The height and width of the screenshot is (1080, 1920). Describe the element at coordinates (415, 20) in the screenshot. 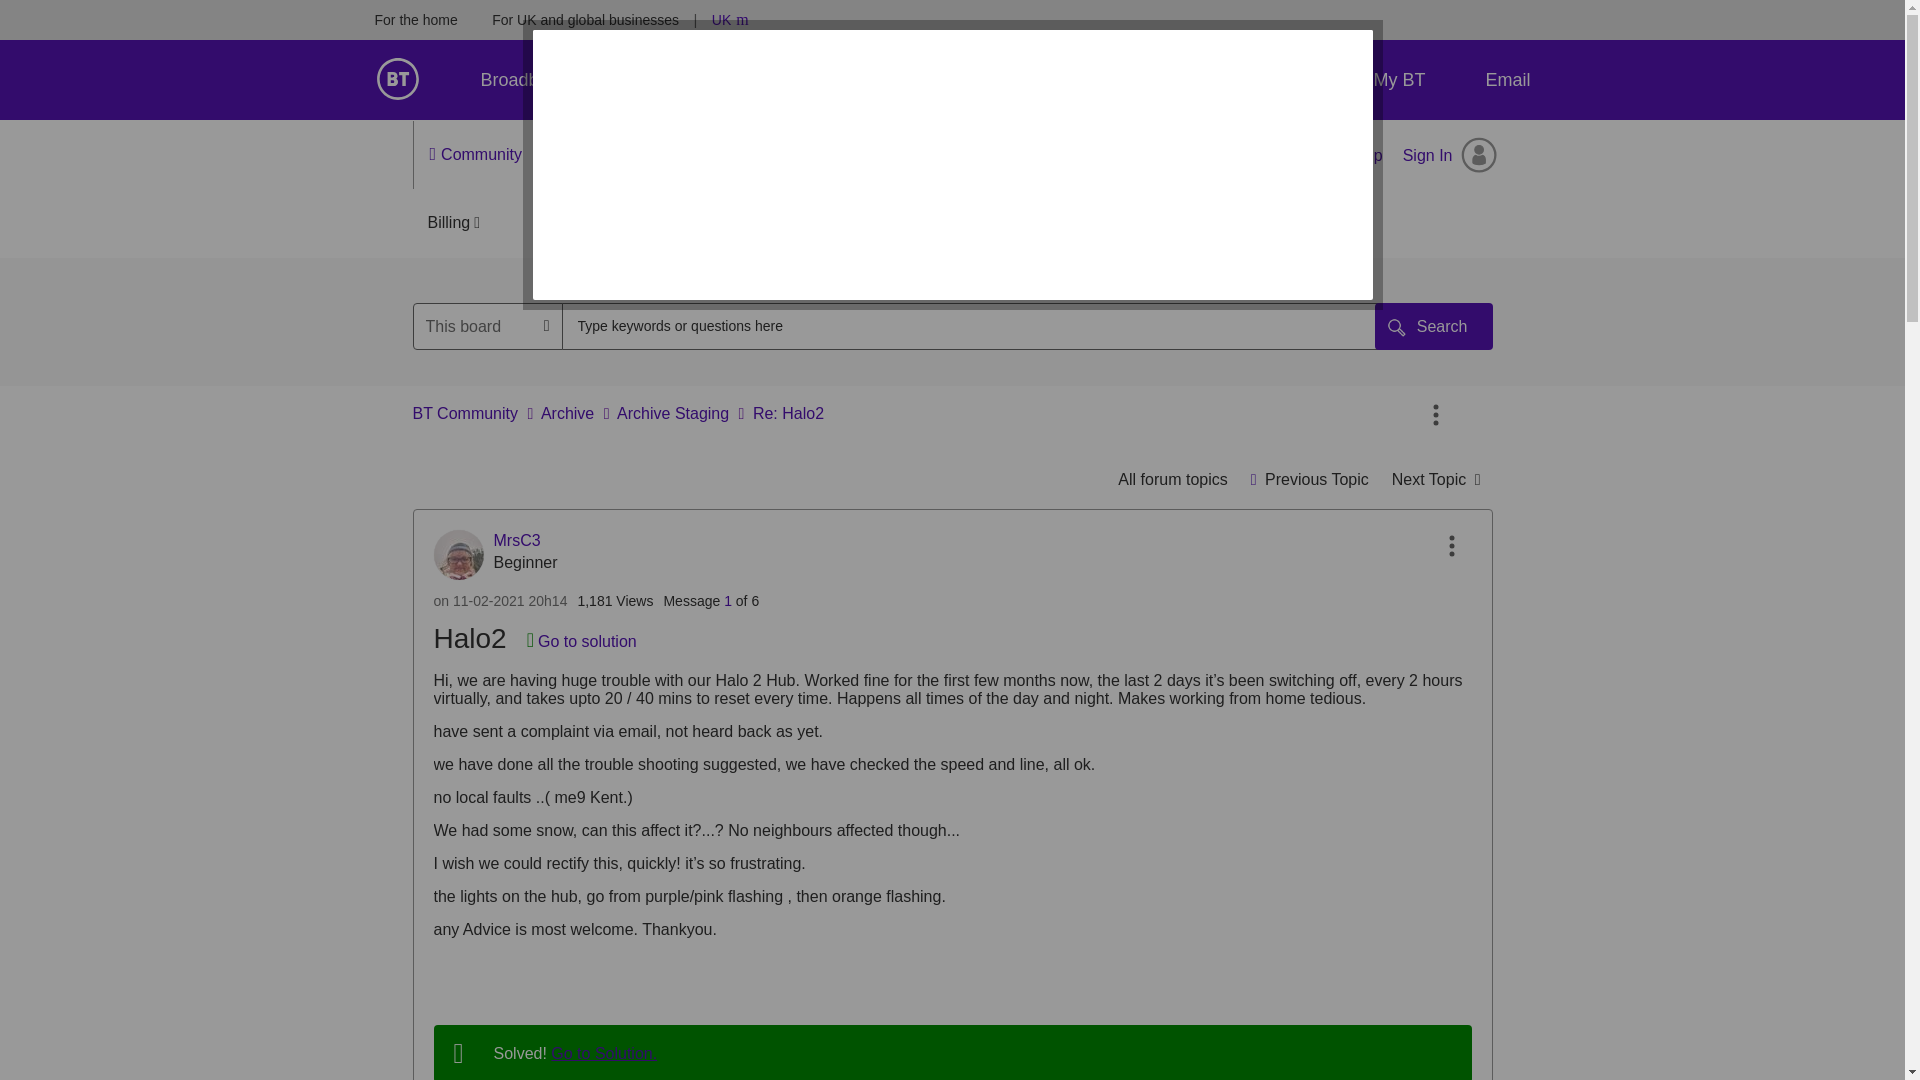

I see `For the home` at that location.